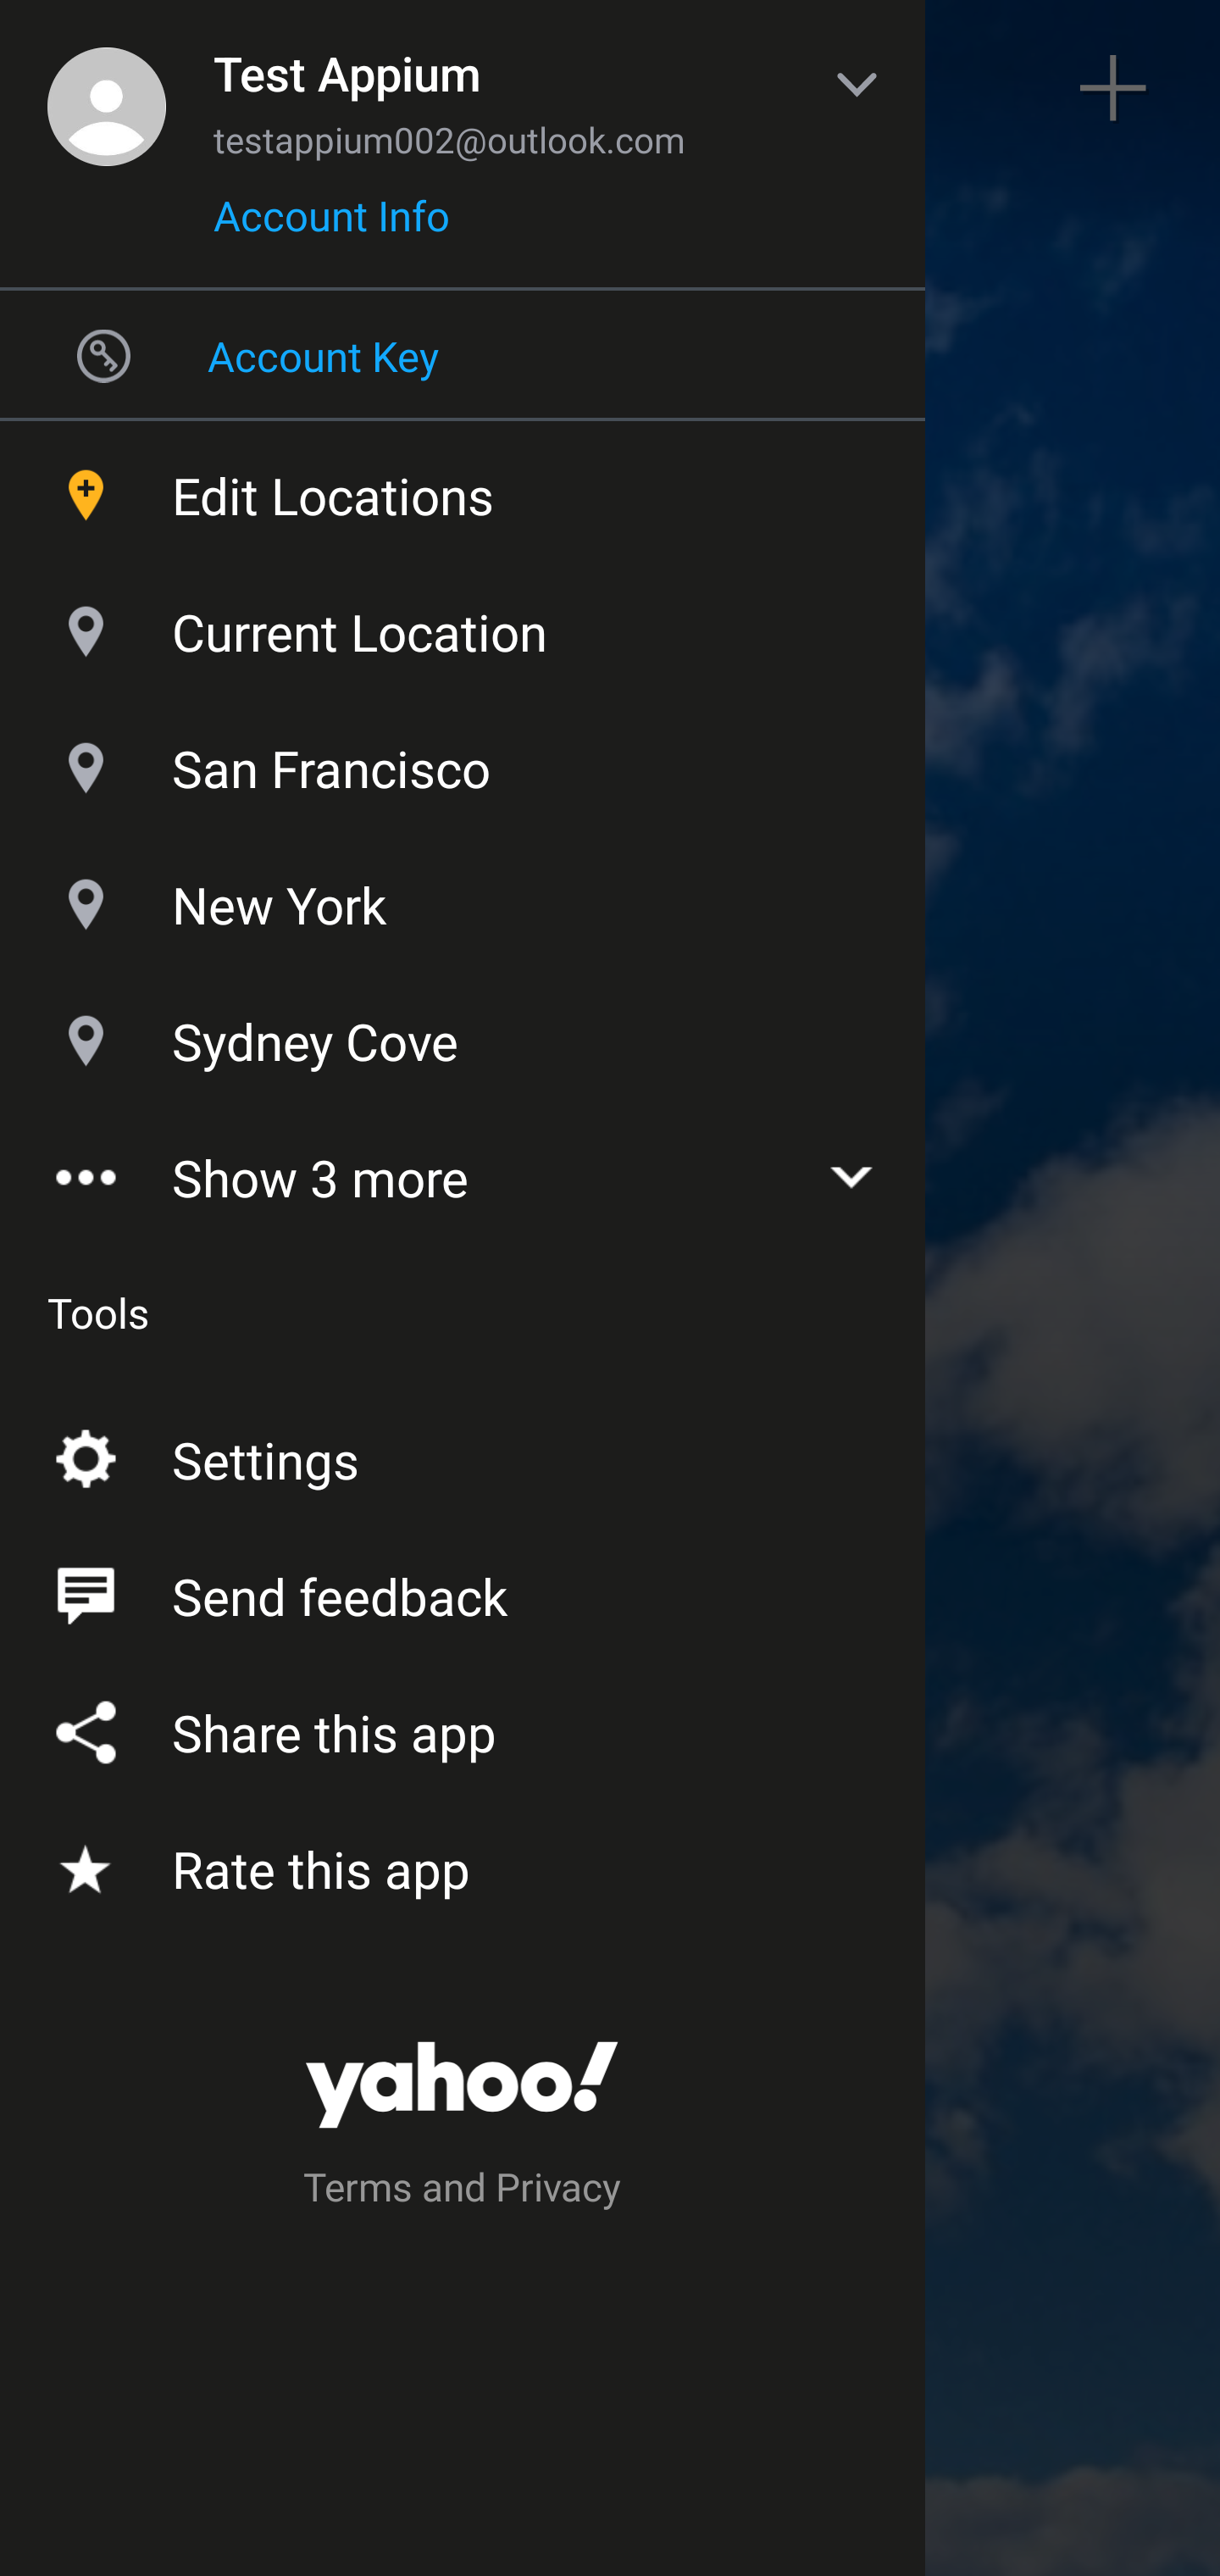 This screenshot has width=1220, height=2576. What do you see at coordinates (463, 1590) in the screenshot?
I see `Send feedback` at bounding box center [463, 1590].